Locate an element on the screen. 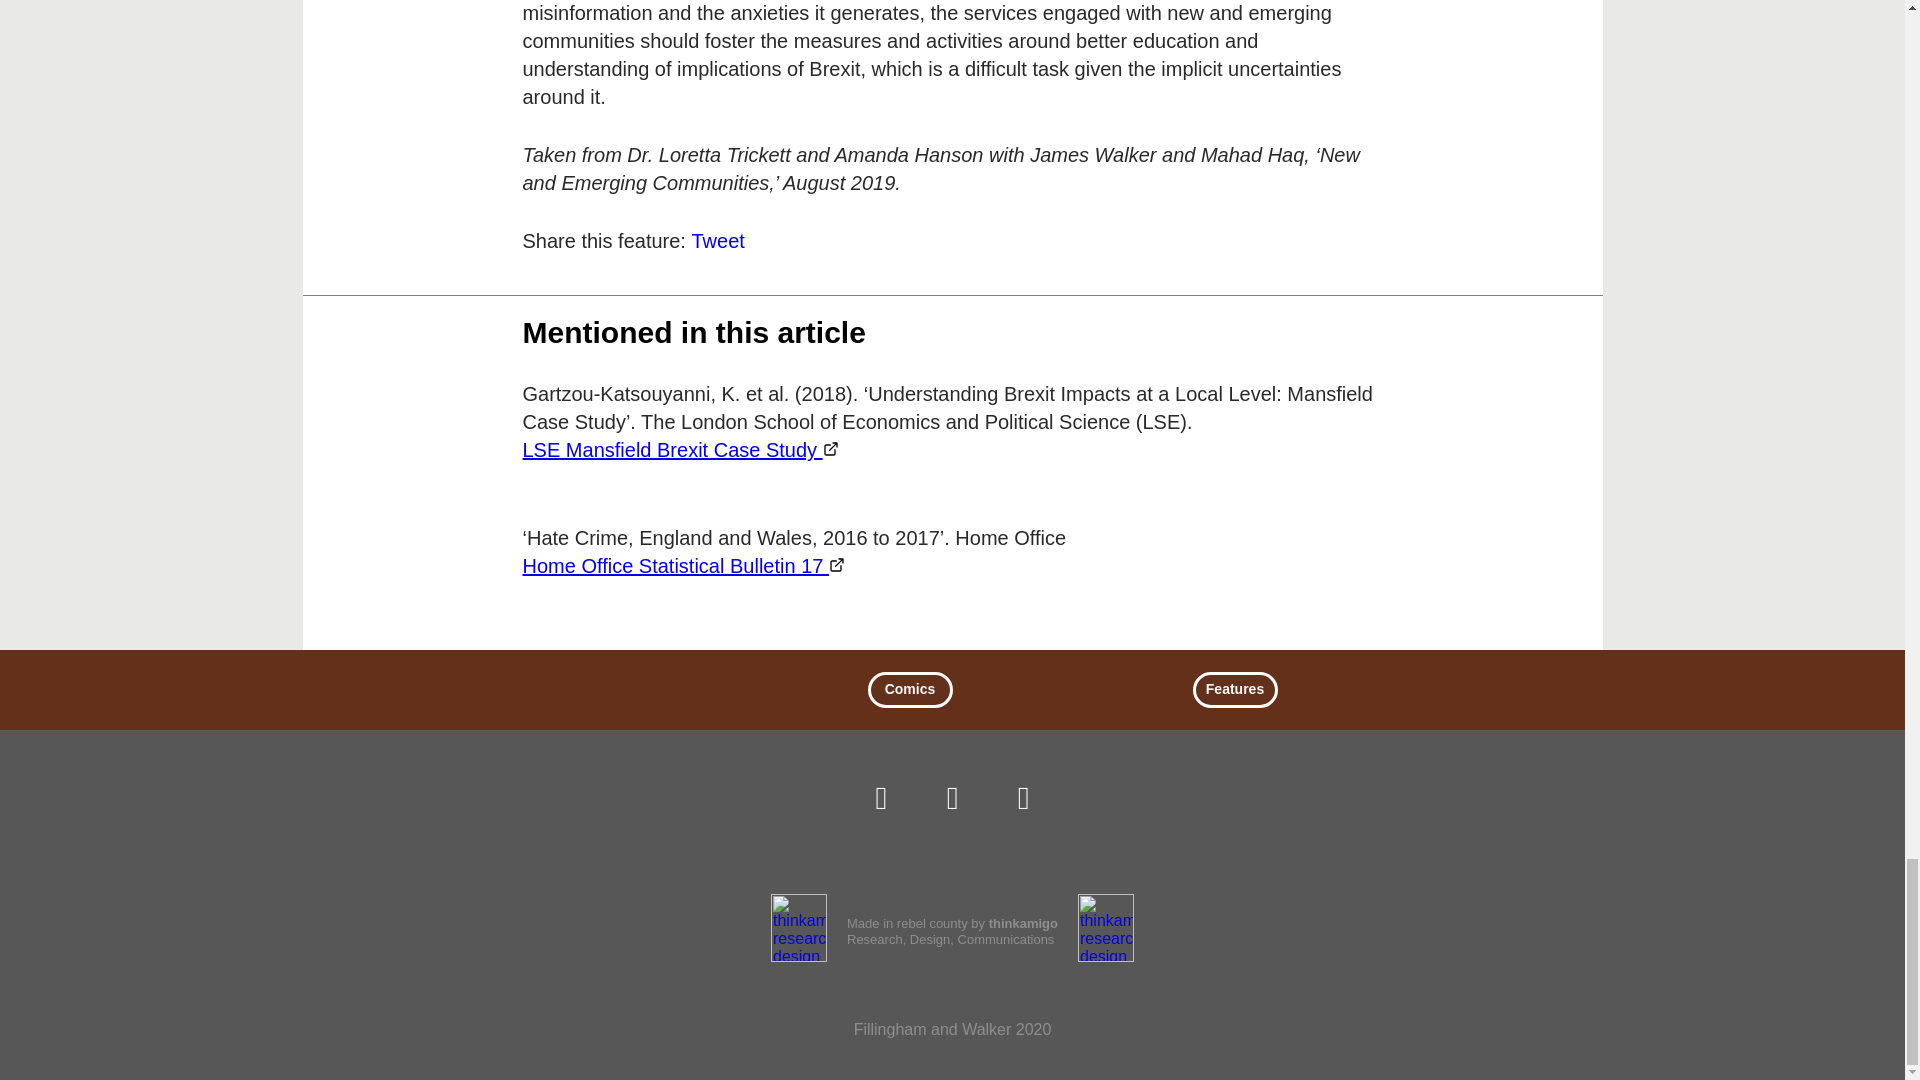 The height and width of the screenshot is (1080, 1920). LSE Mansfield Brexit Case Study is located at coordinates (680, 450).